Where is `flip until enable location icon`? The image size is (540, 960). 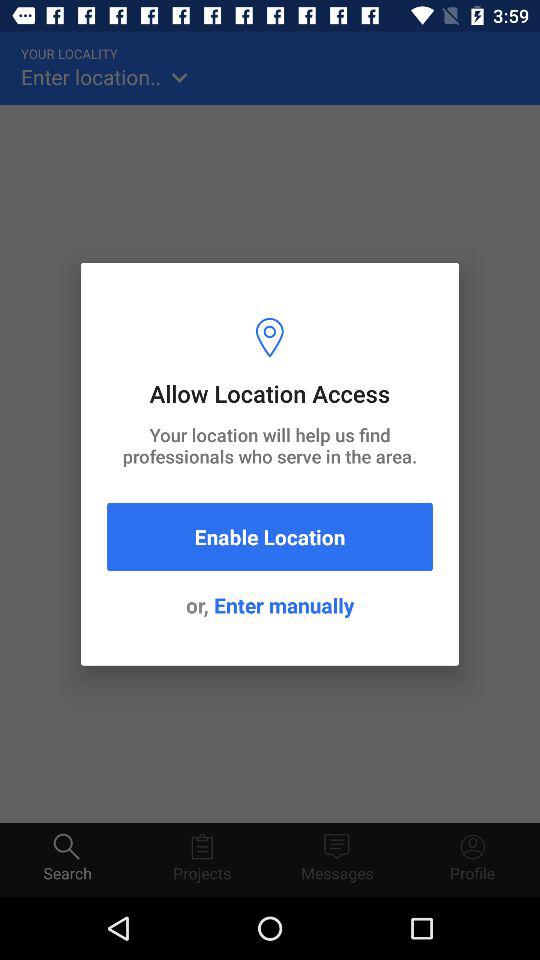
flip until enable location icon is located at coordinates (270, 536).